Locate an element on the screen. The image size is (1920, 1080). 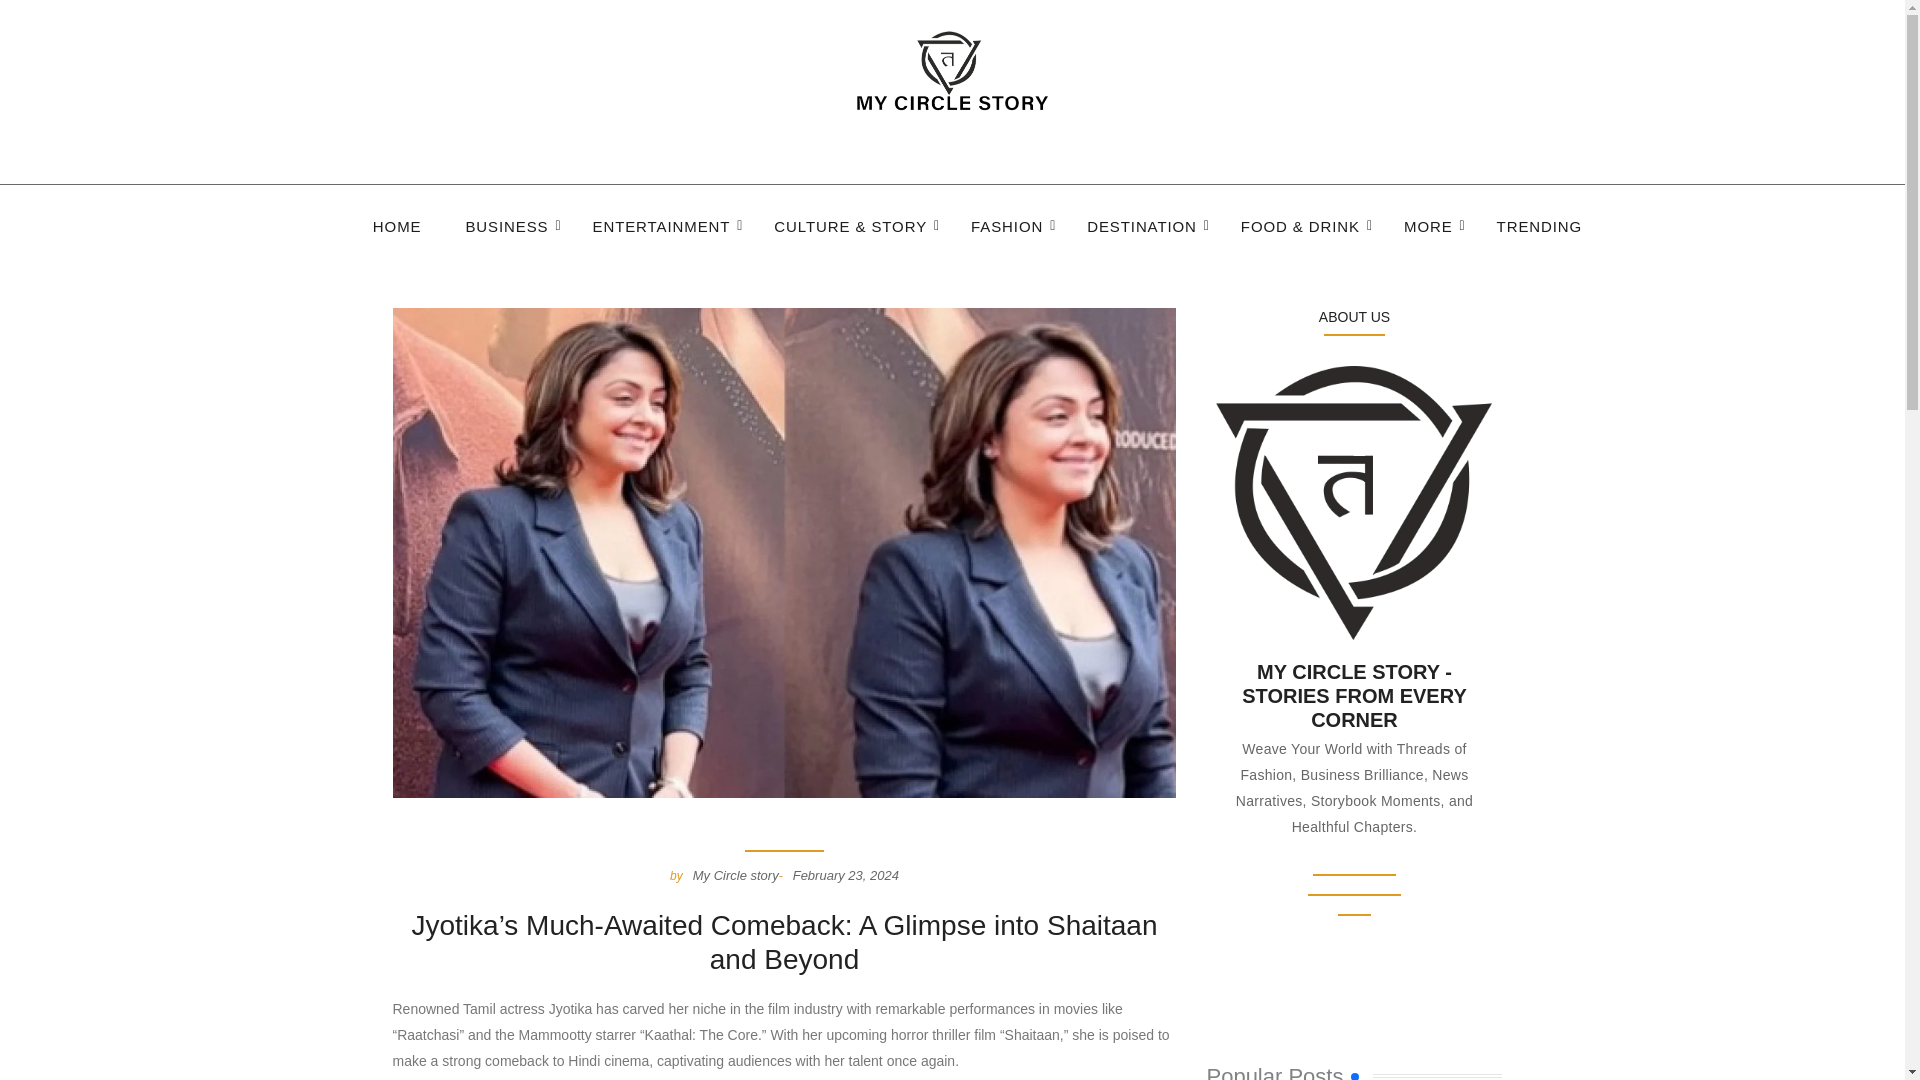
ENTERTAINMENT is located at coordinates (662, 228).